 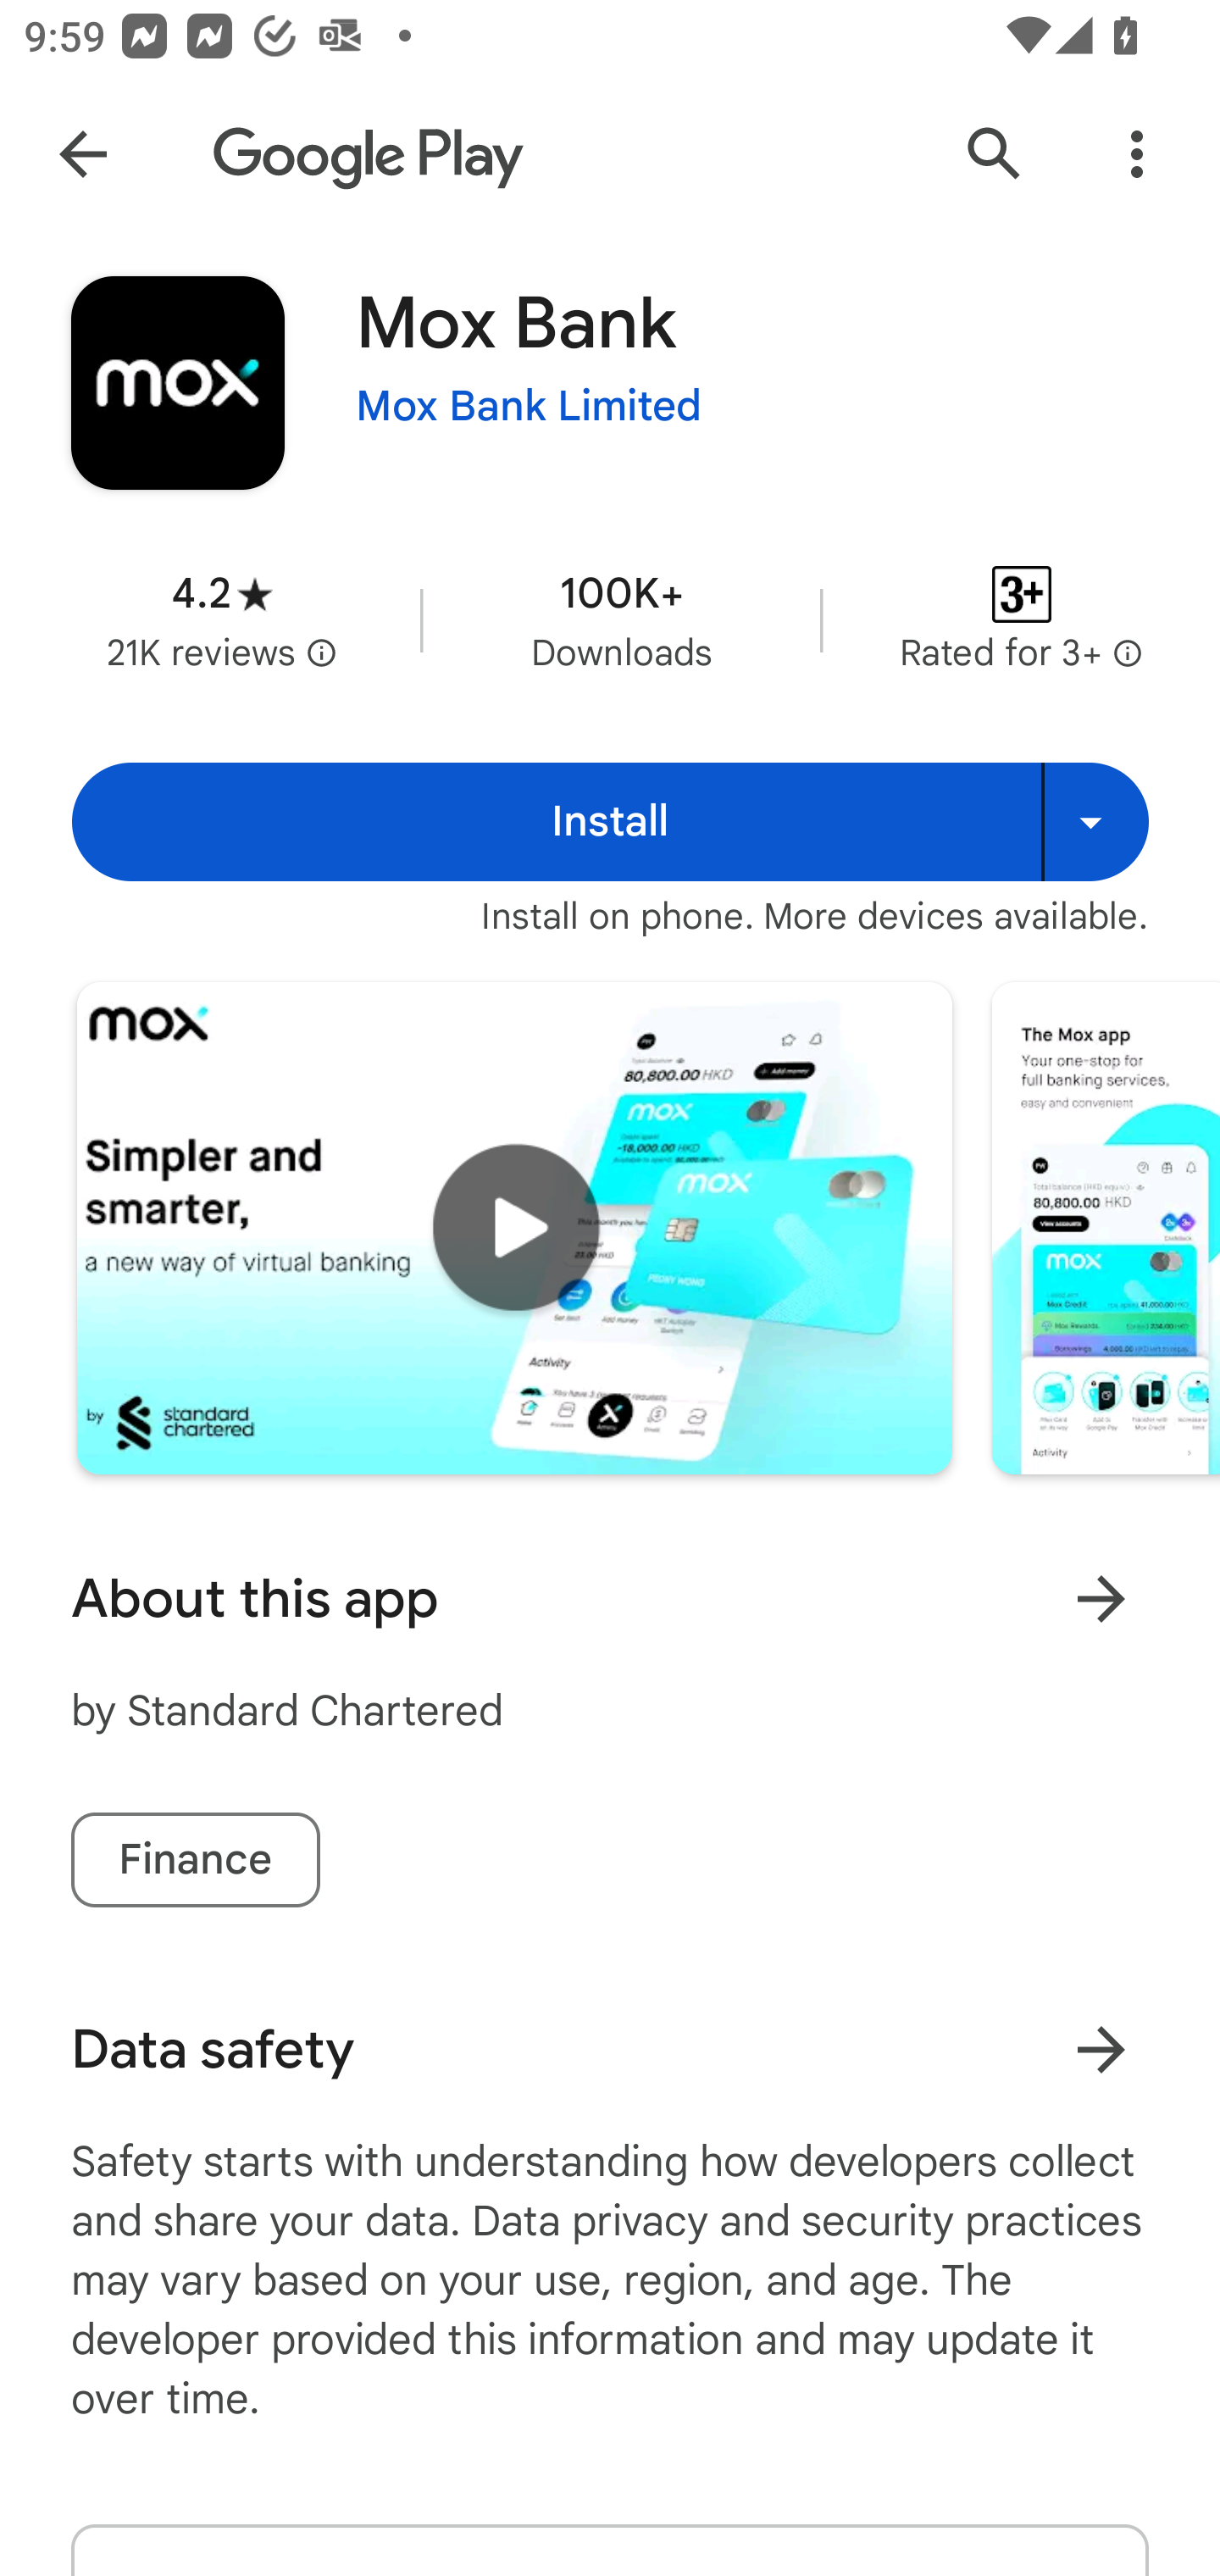 What do you see at coordinates (222, 620) in the screenshot?
I see `Average rating 4.2 stars in 21 thousand reviews` at bounding box center [222, 620].